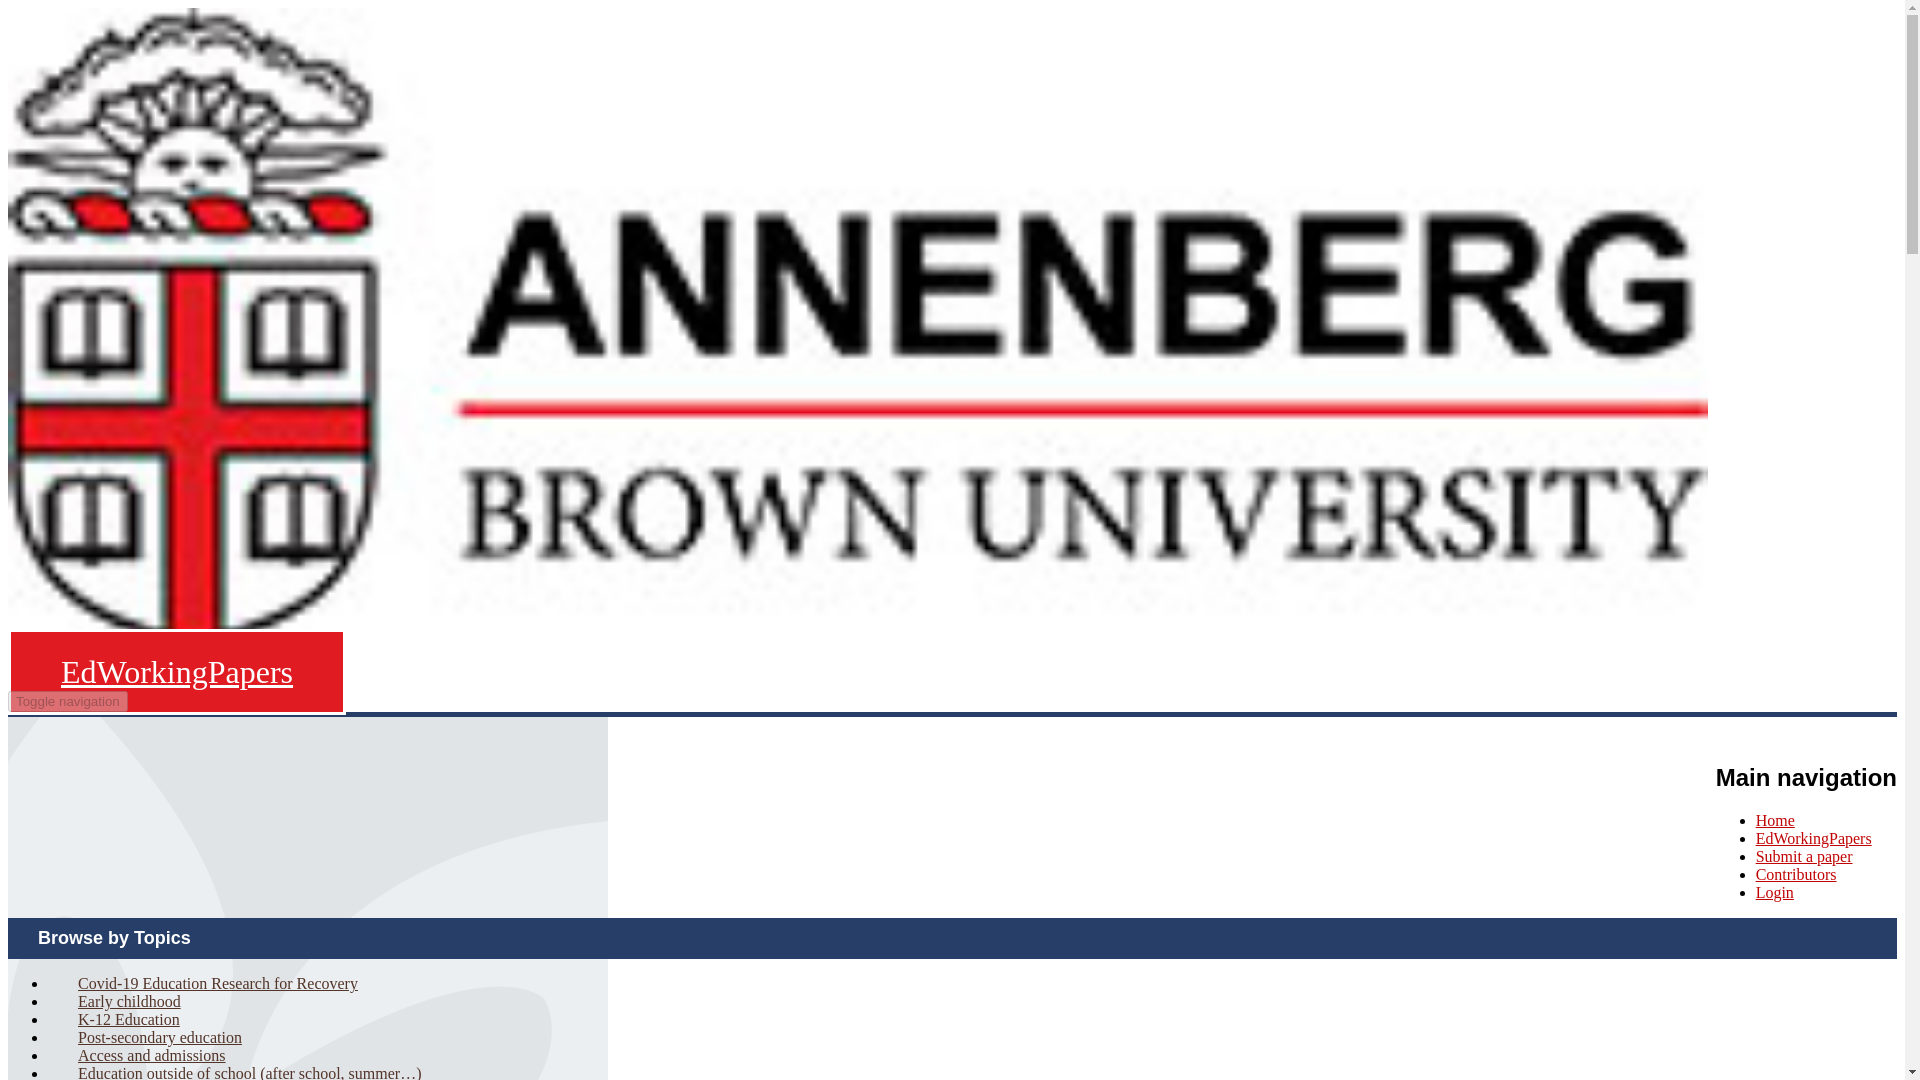 The height and width of the screenshot is (1080, 1920). What do you see at coordinates (176, 671) in the screenshot?
I see `EdWorkingPapers` at bounding box center [176, 671].